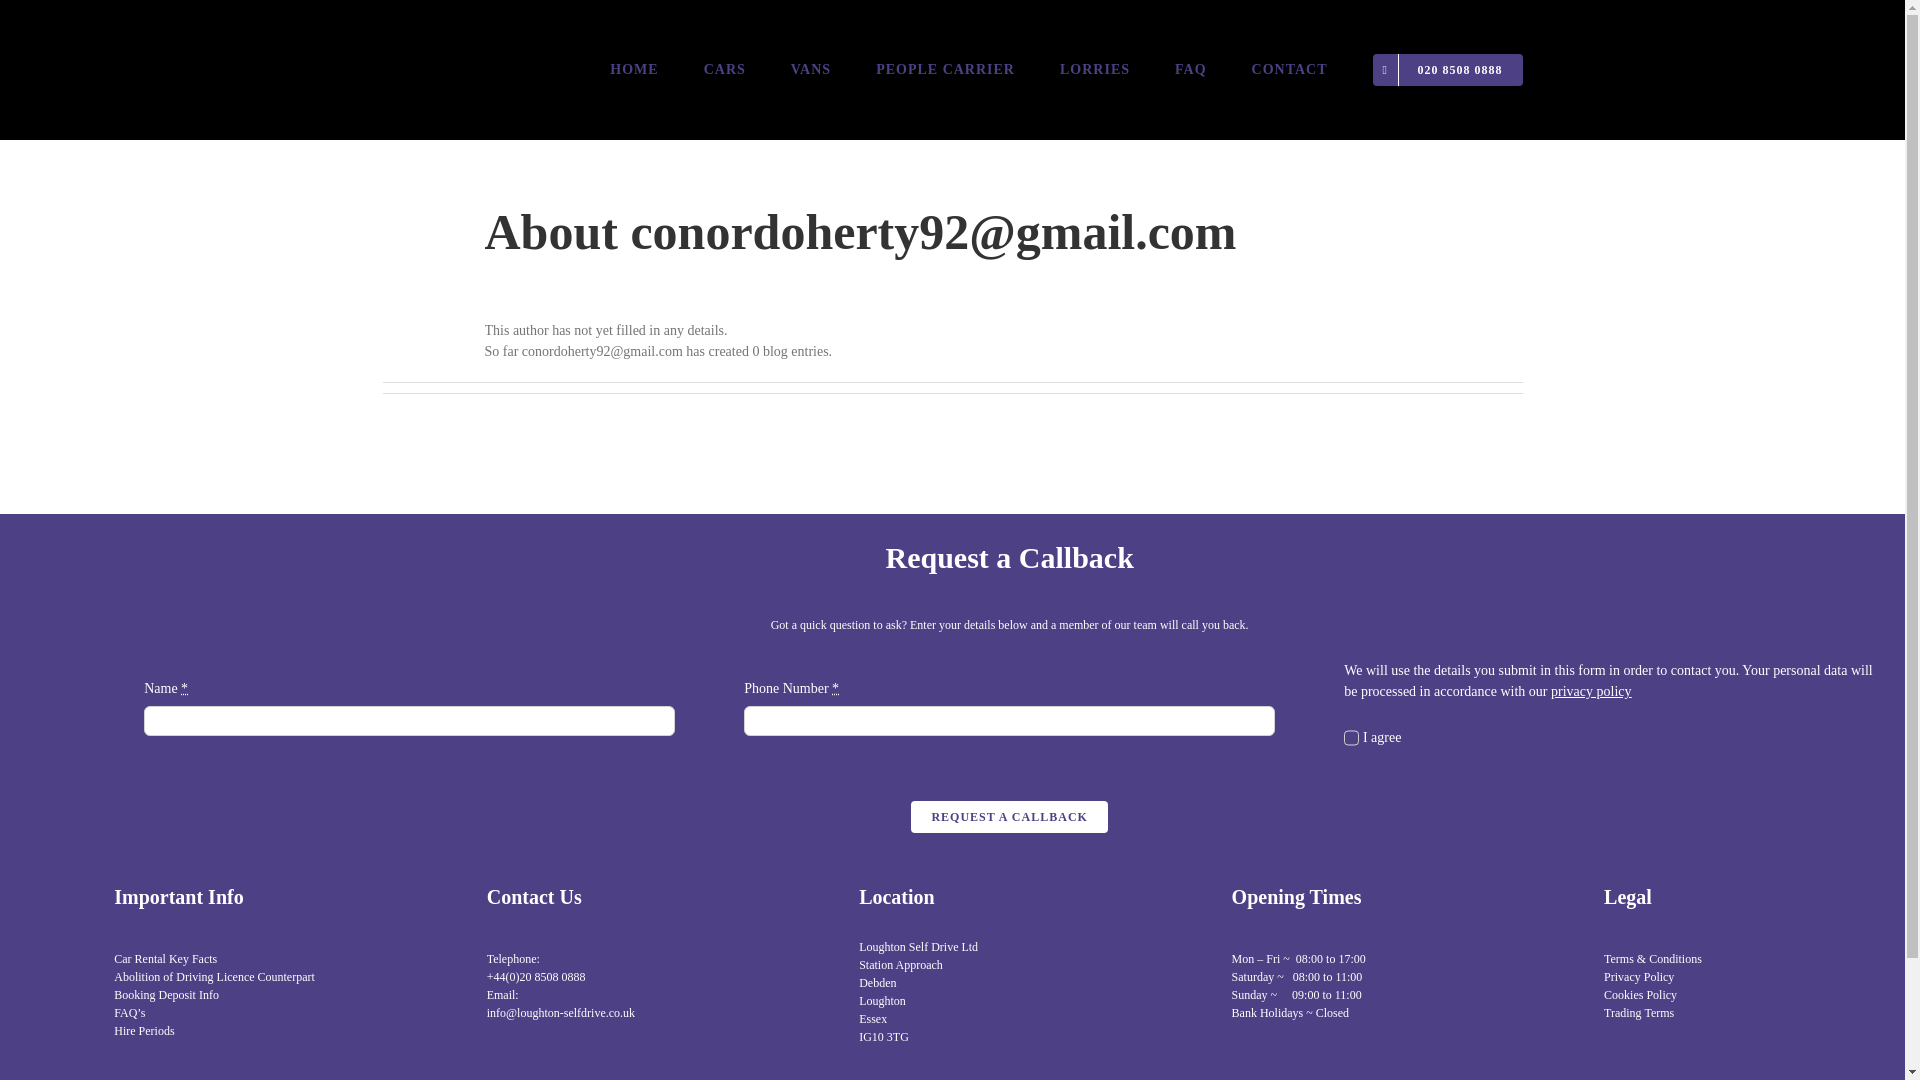  Describe the element at coordinates (1447, 70) in the screenshot. I see `020 8508 0888` at that location.